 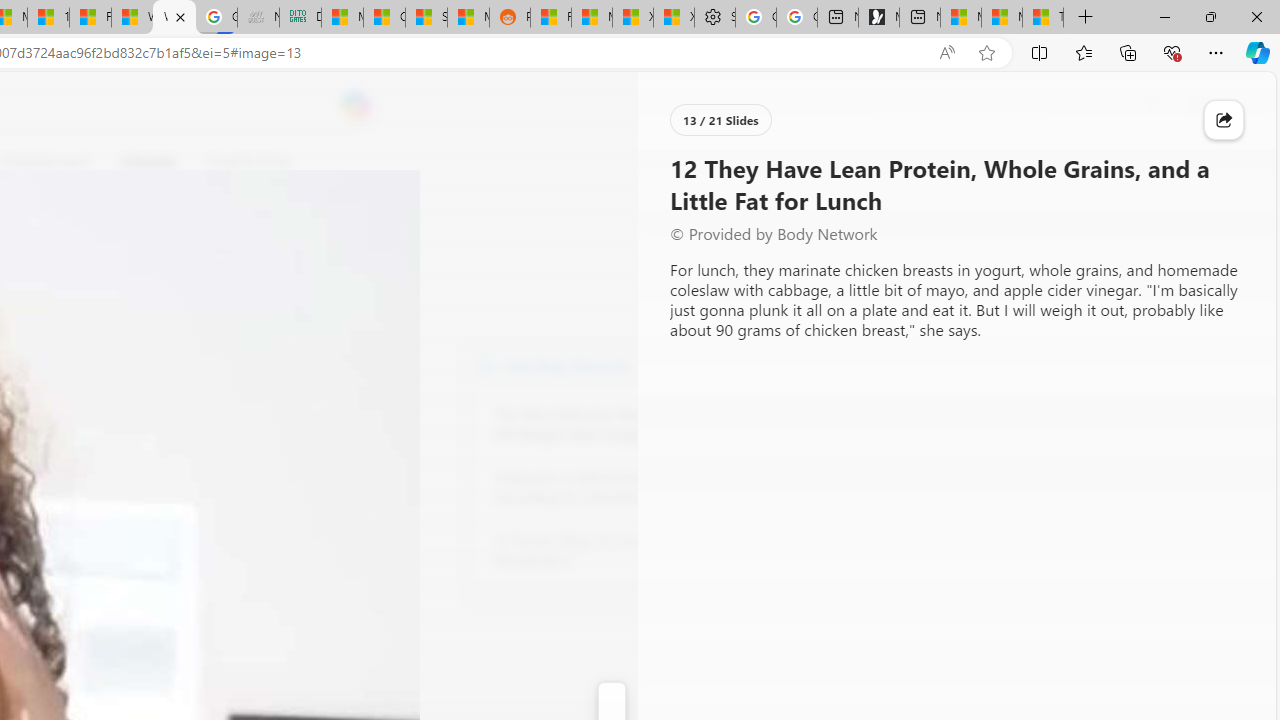 I want to click on Share this story, so click(x=1224, y=120).